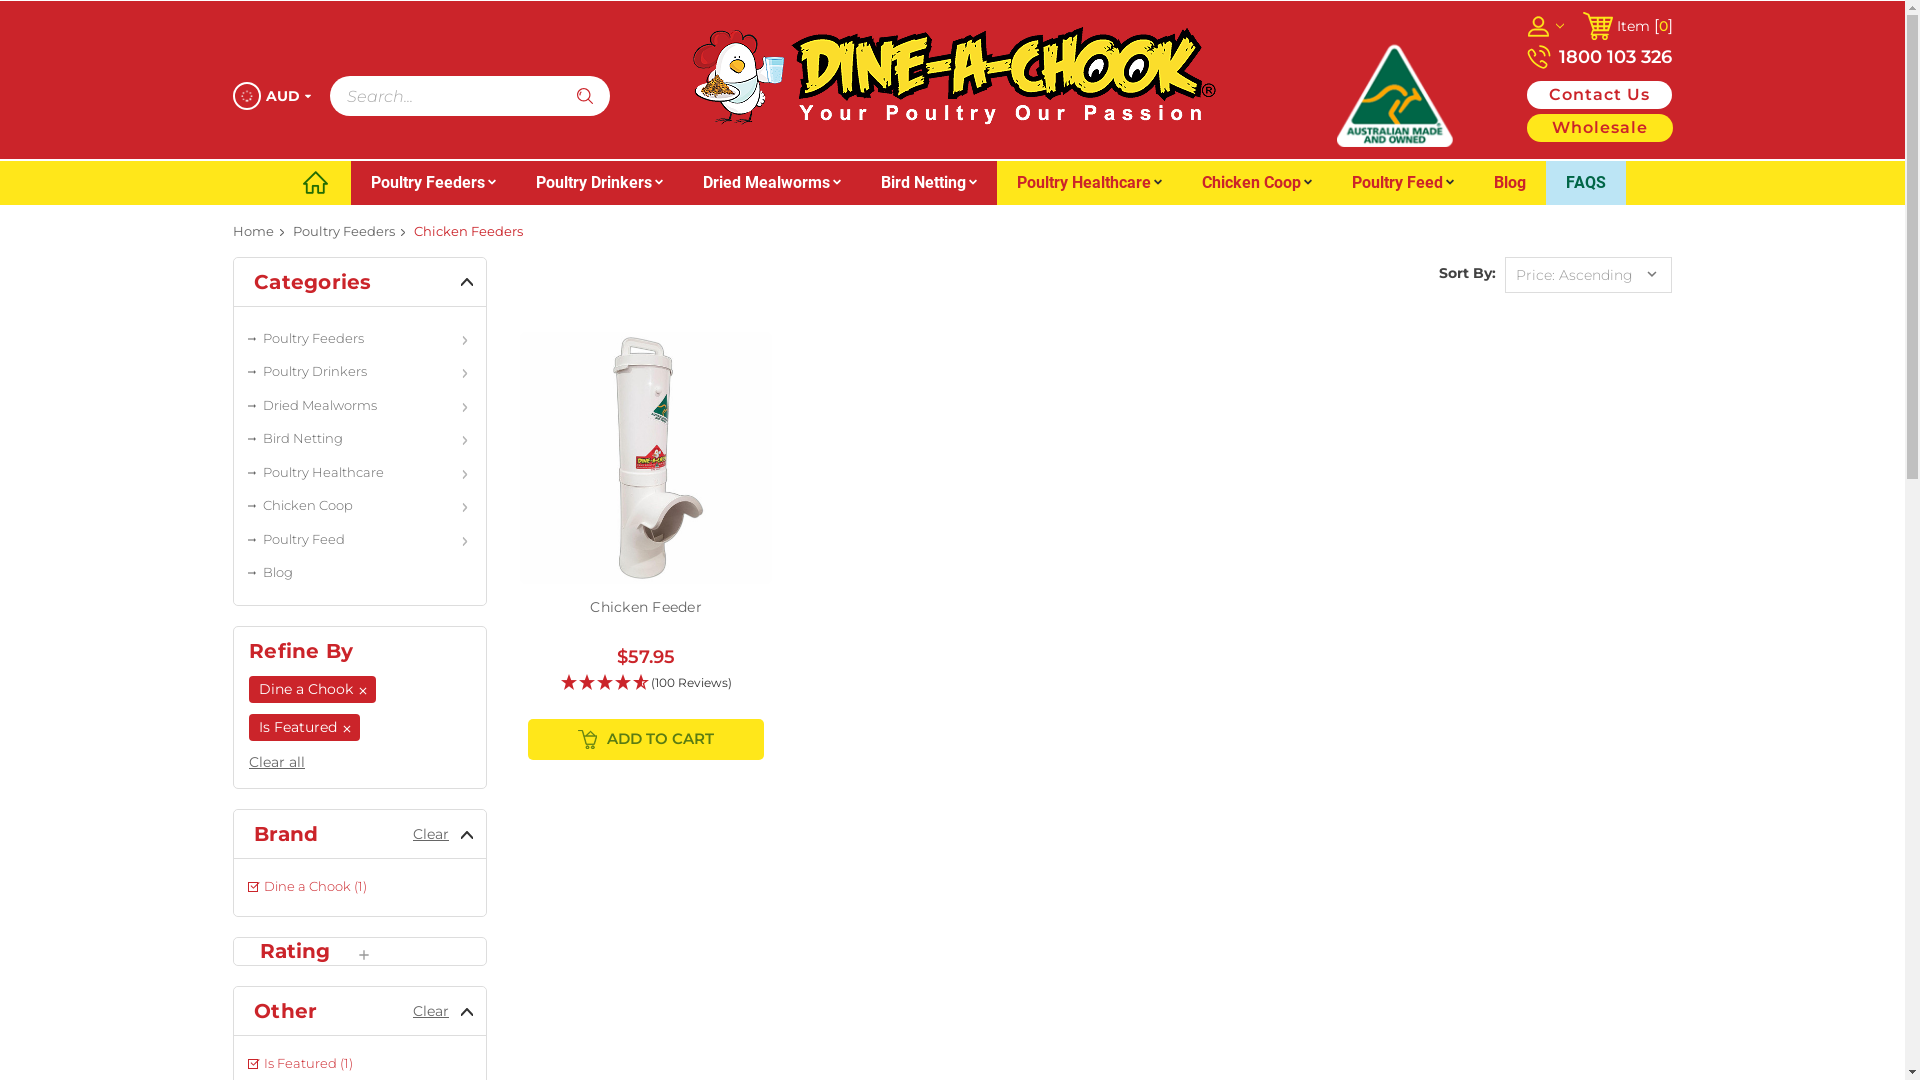 The width and height of the screenshot is (1920, 1080). Describe the element at coordinates (252, 231) in the screenshot. I see `Home` at that location.